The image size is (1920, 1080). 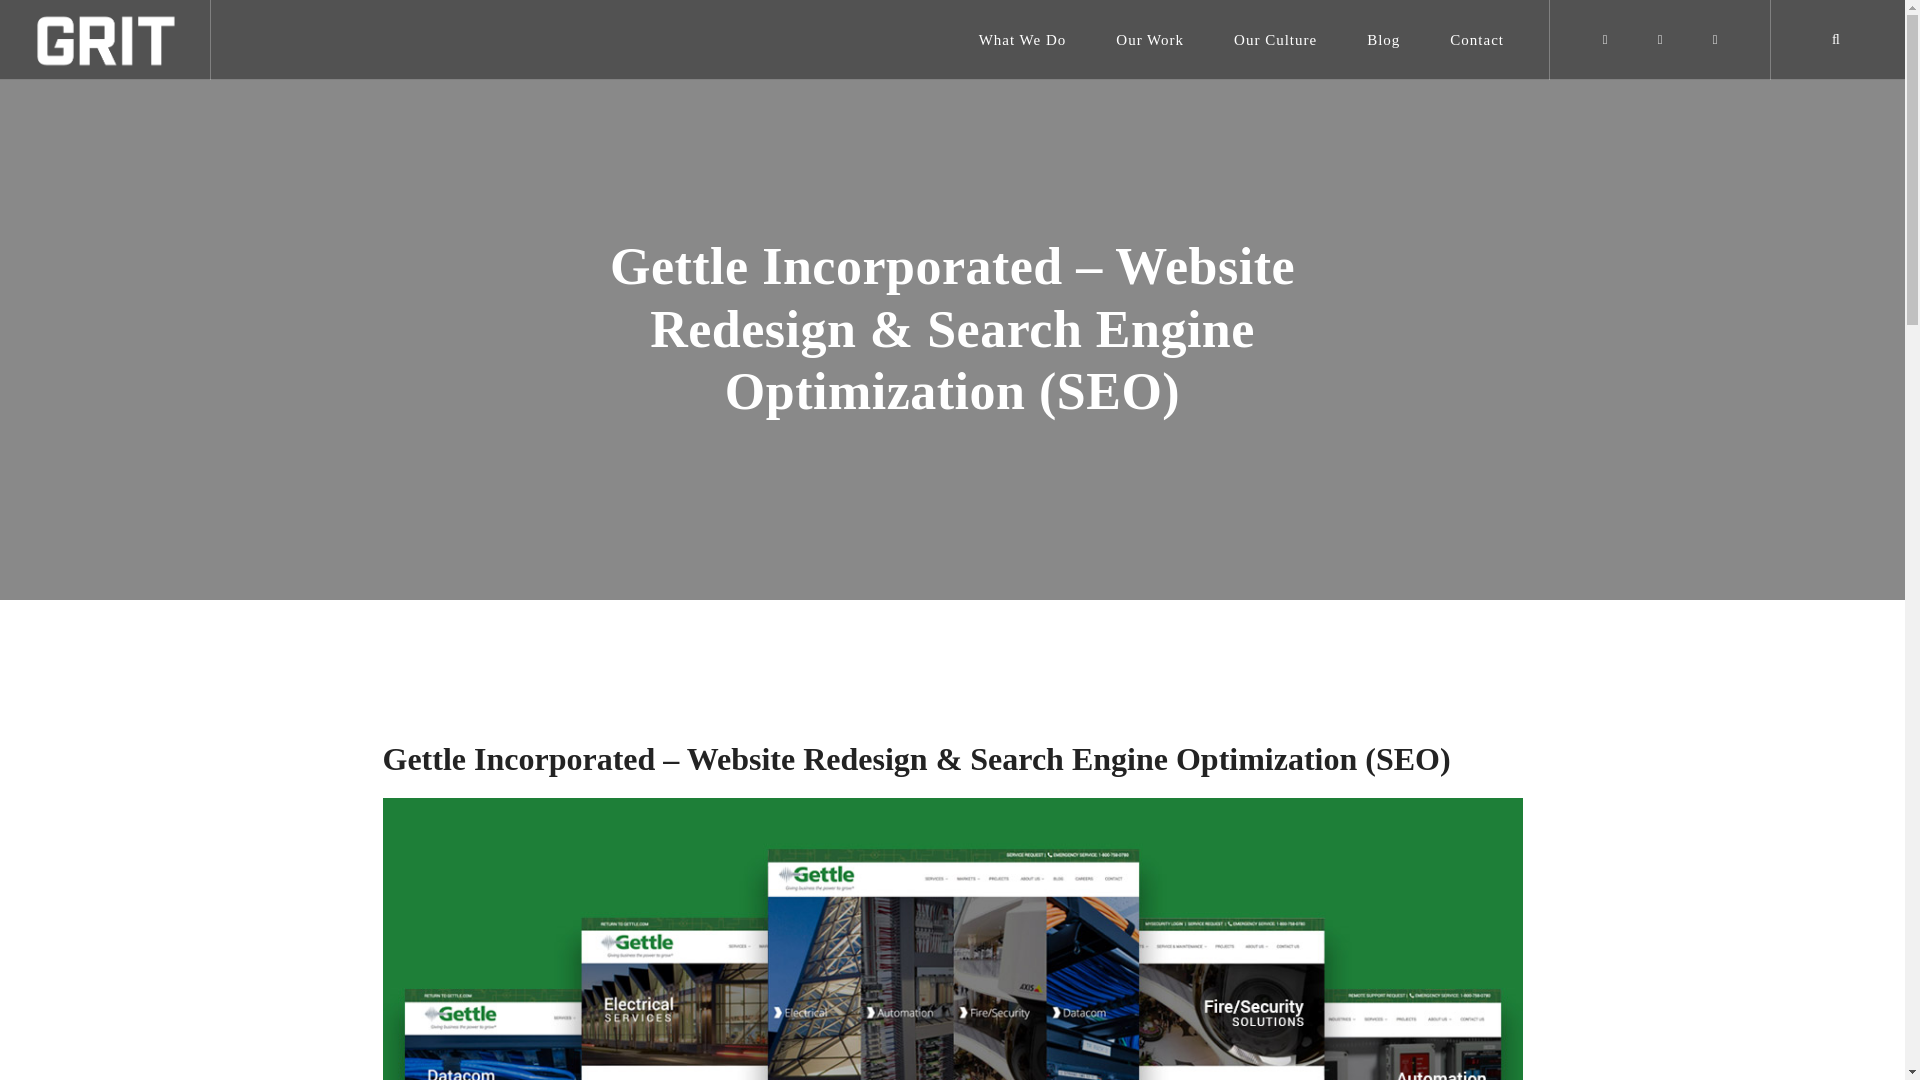 What do you see at coordinates (1023, 40) in the screenshot?
I see `What We Do` at bounding box center [1023, 40].